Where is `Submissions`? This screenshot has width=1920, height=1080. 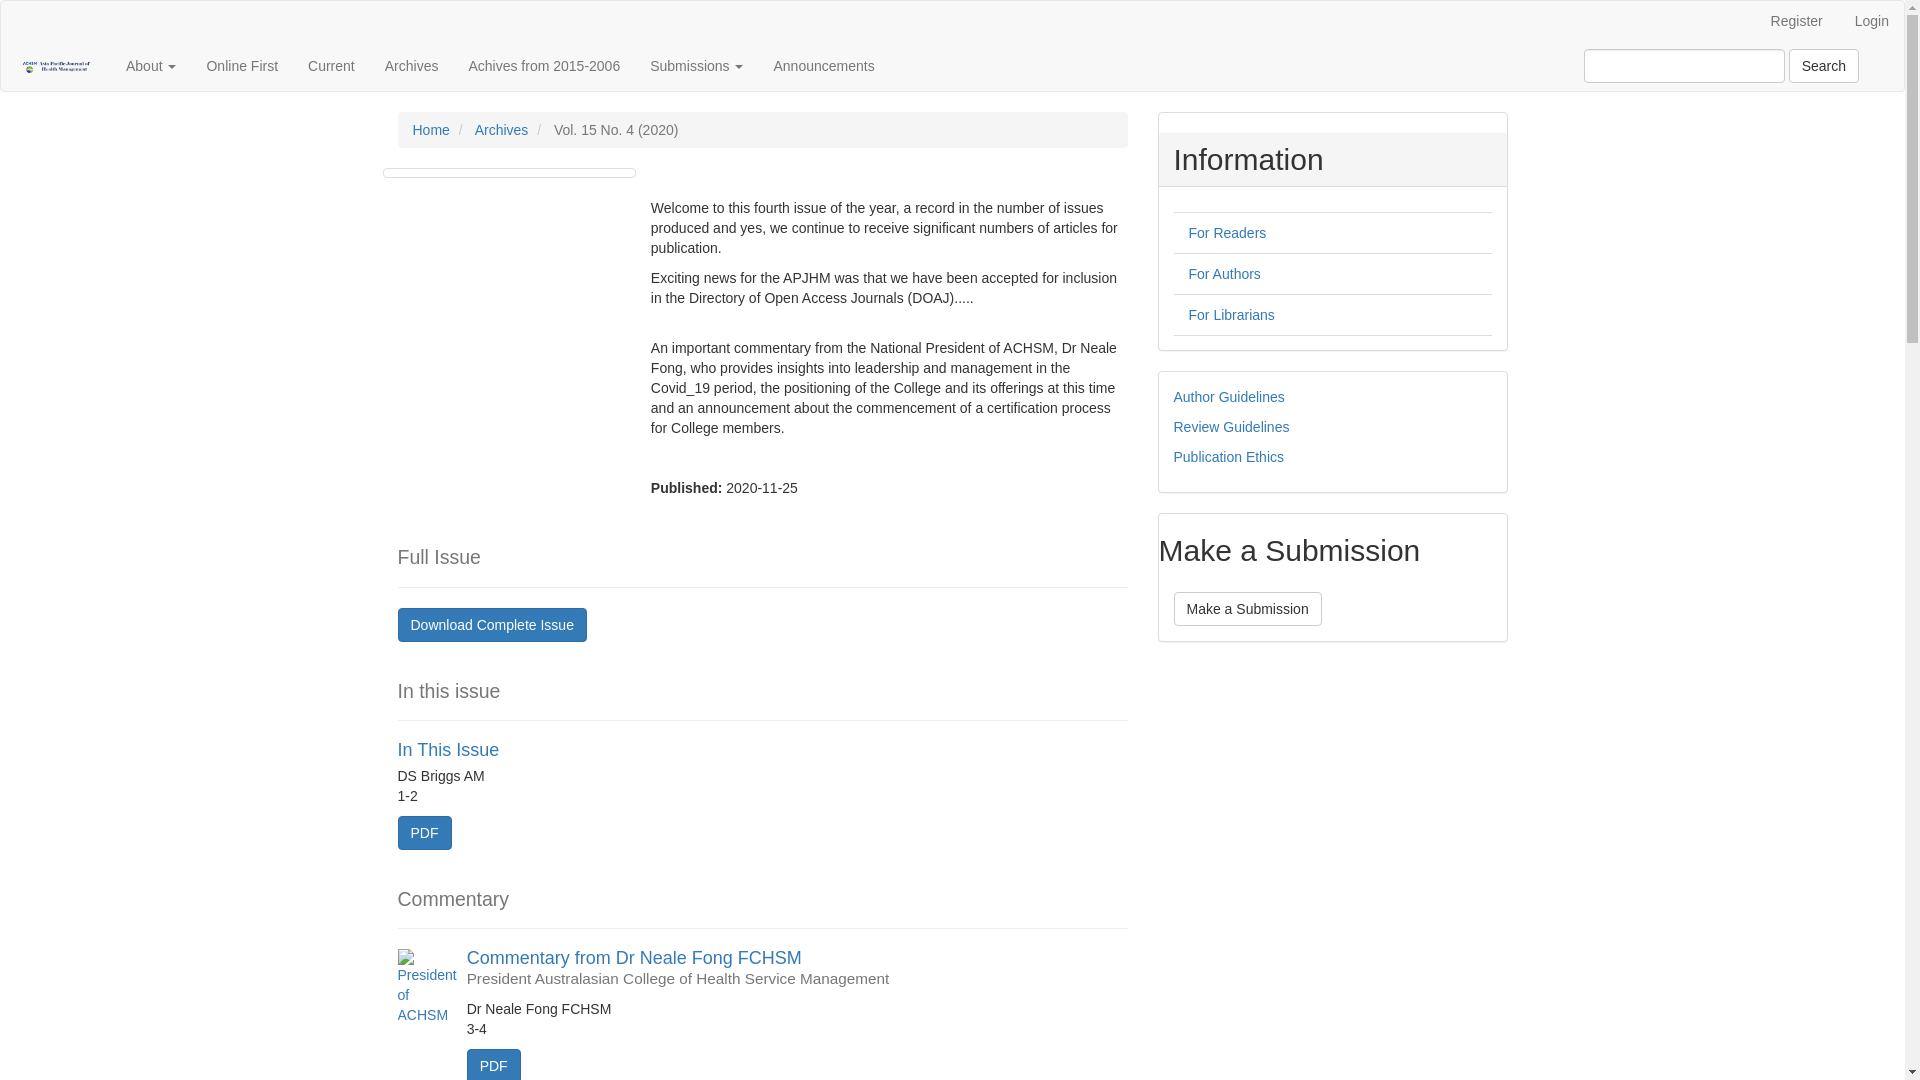 Submissions is located at coordinates (696, 66).